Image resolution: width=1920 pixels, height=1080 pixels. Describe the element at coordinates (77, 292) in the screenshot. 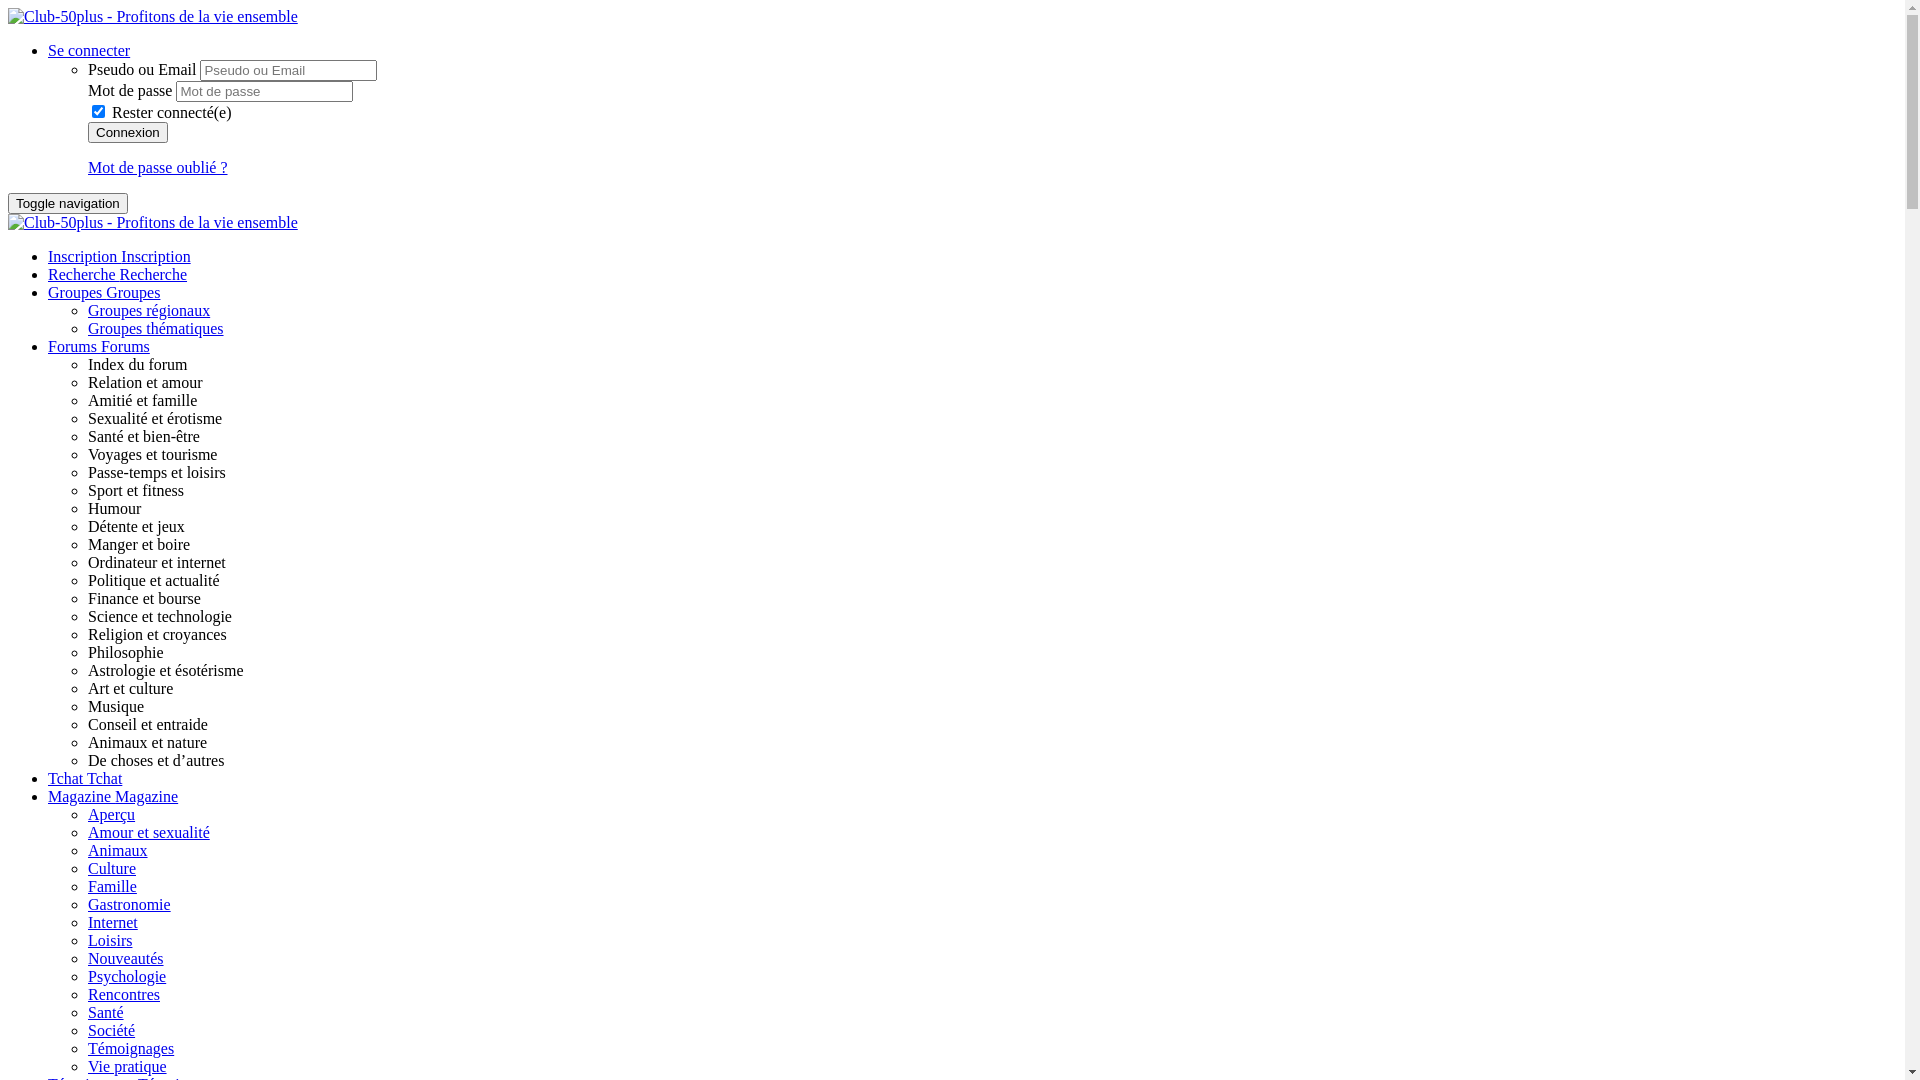

I see `Groupes` at that location.